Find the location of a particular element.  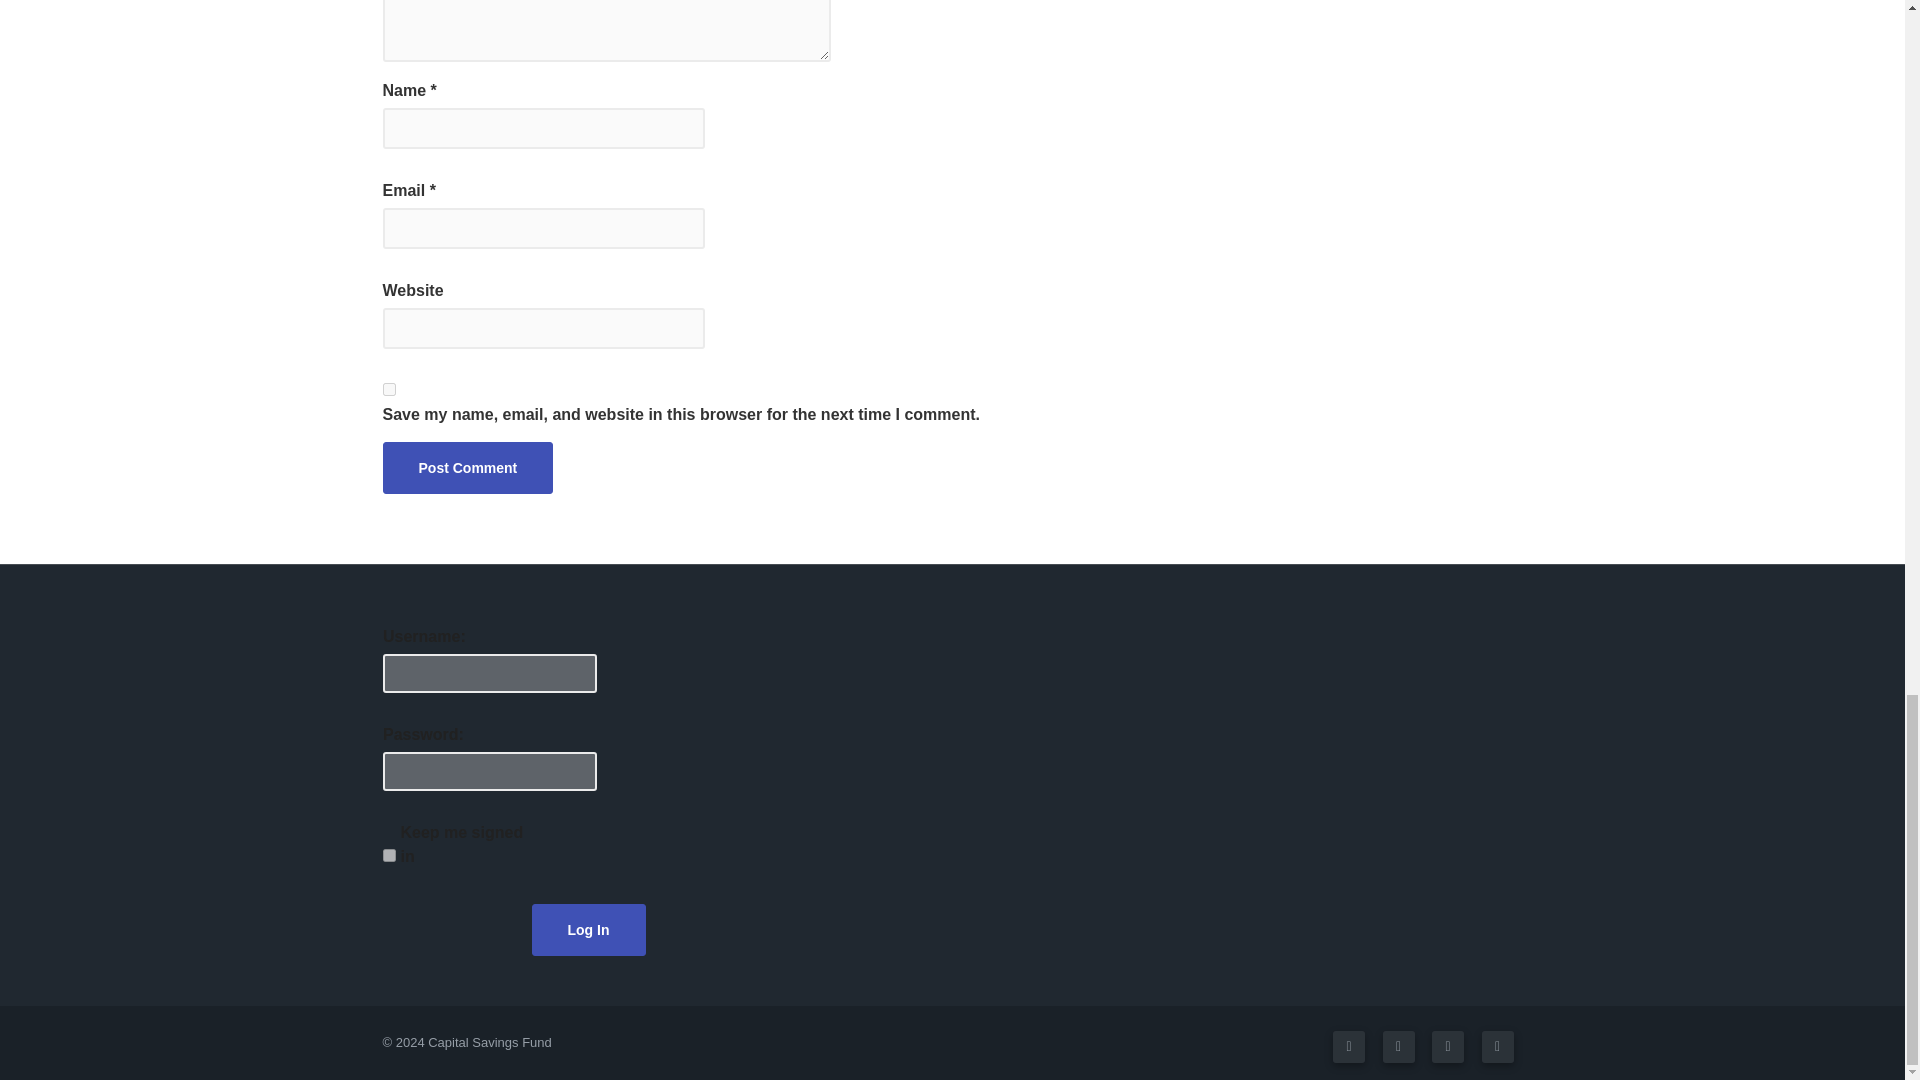

Post Comment is located at coordinates (467, 467).